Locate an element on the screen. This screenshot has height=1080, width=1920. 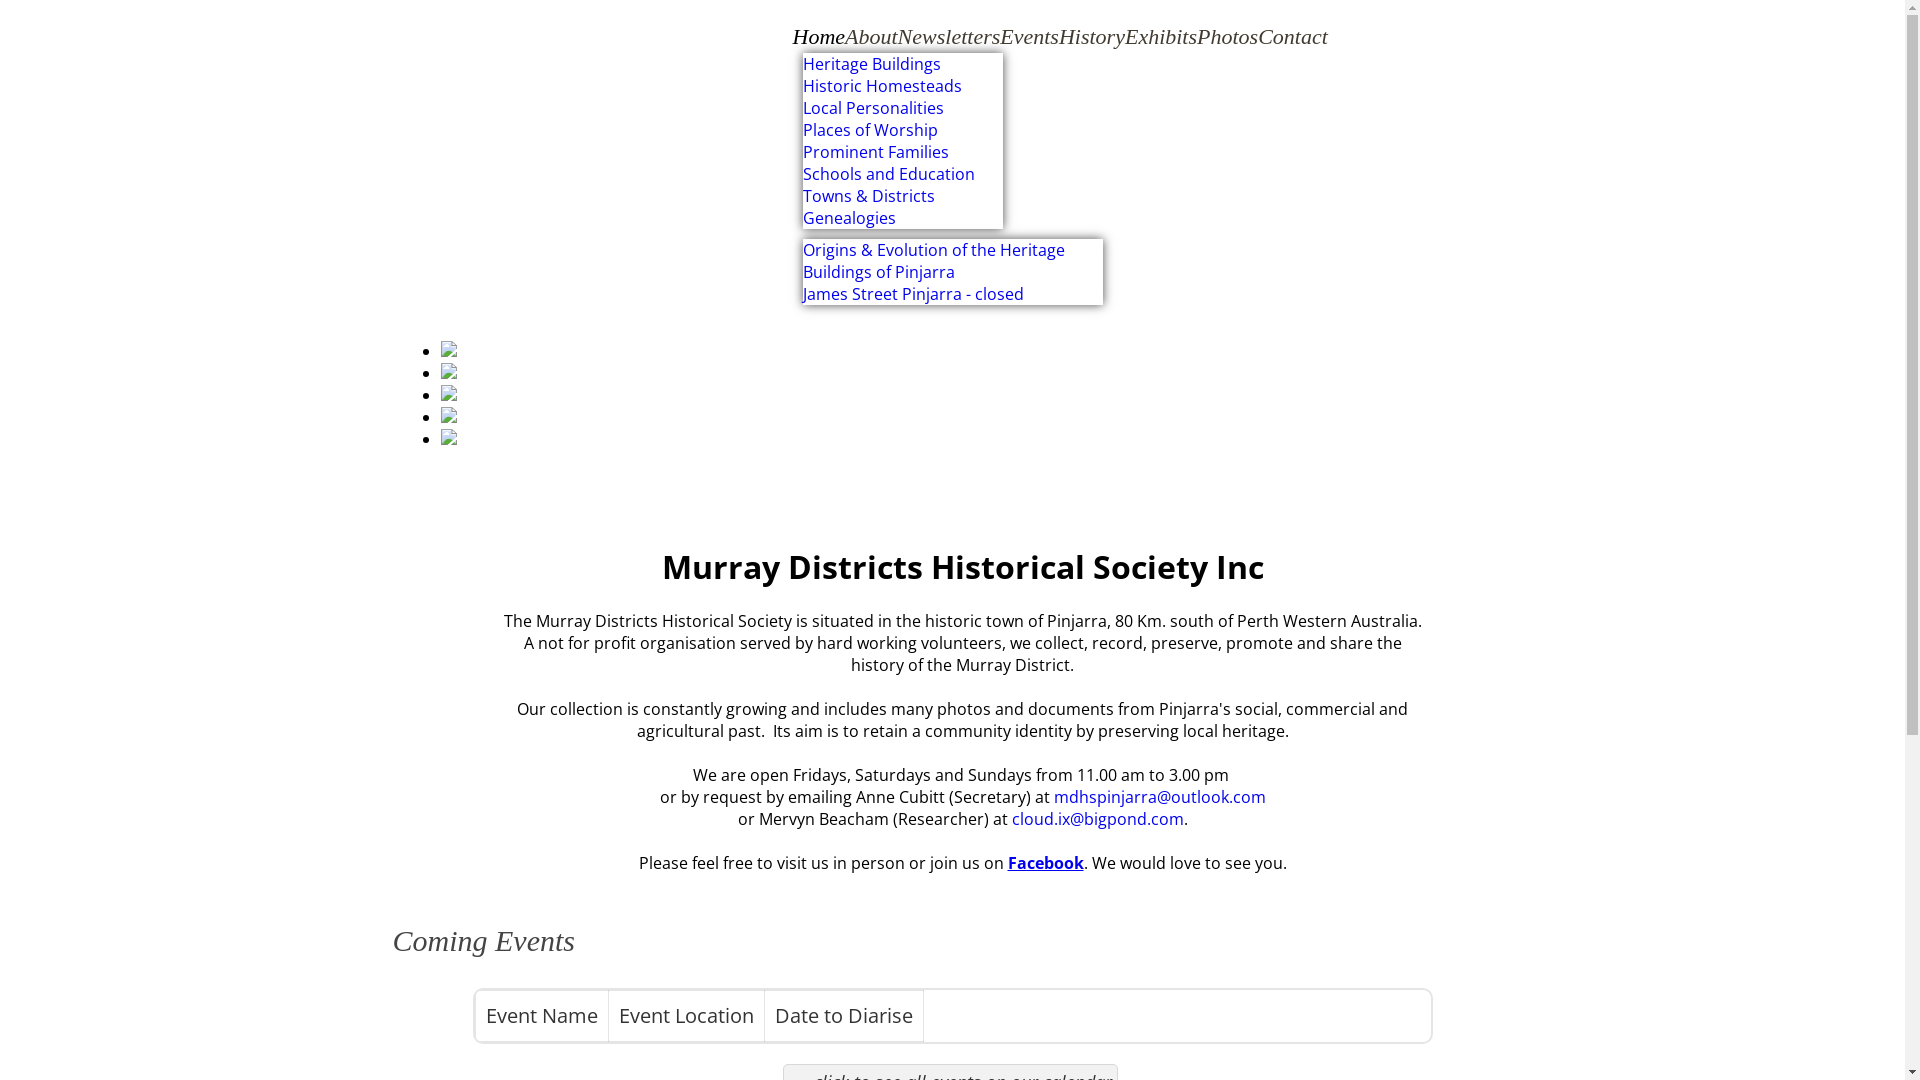
Local Personalities is located at coordinates (872, 108).